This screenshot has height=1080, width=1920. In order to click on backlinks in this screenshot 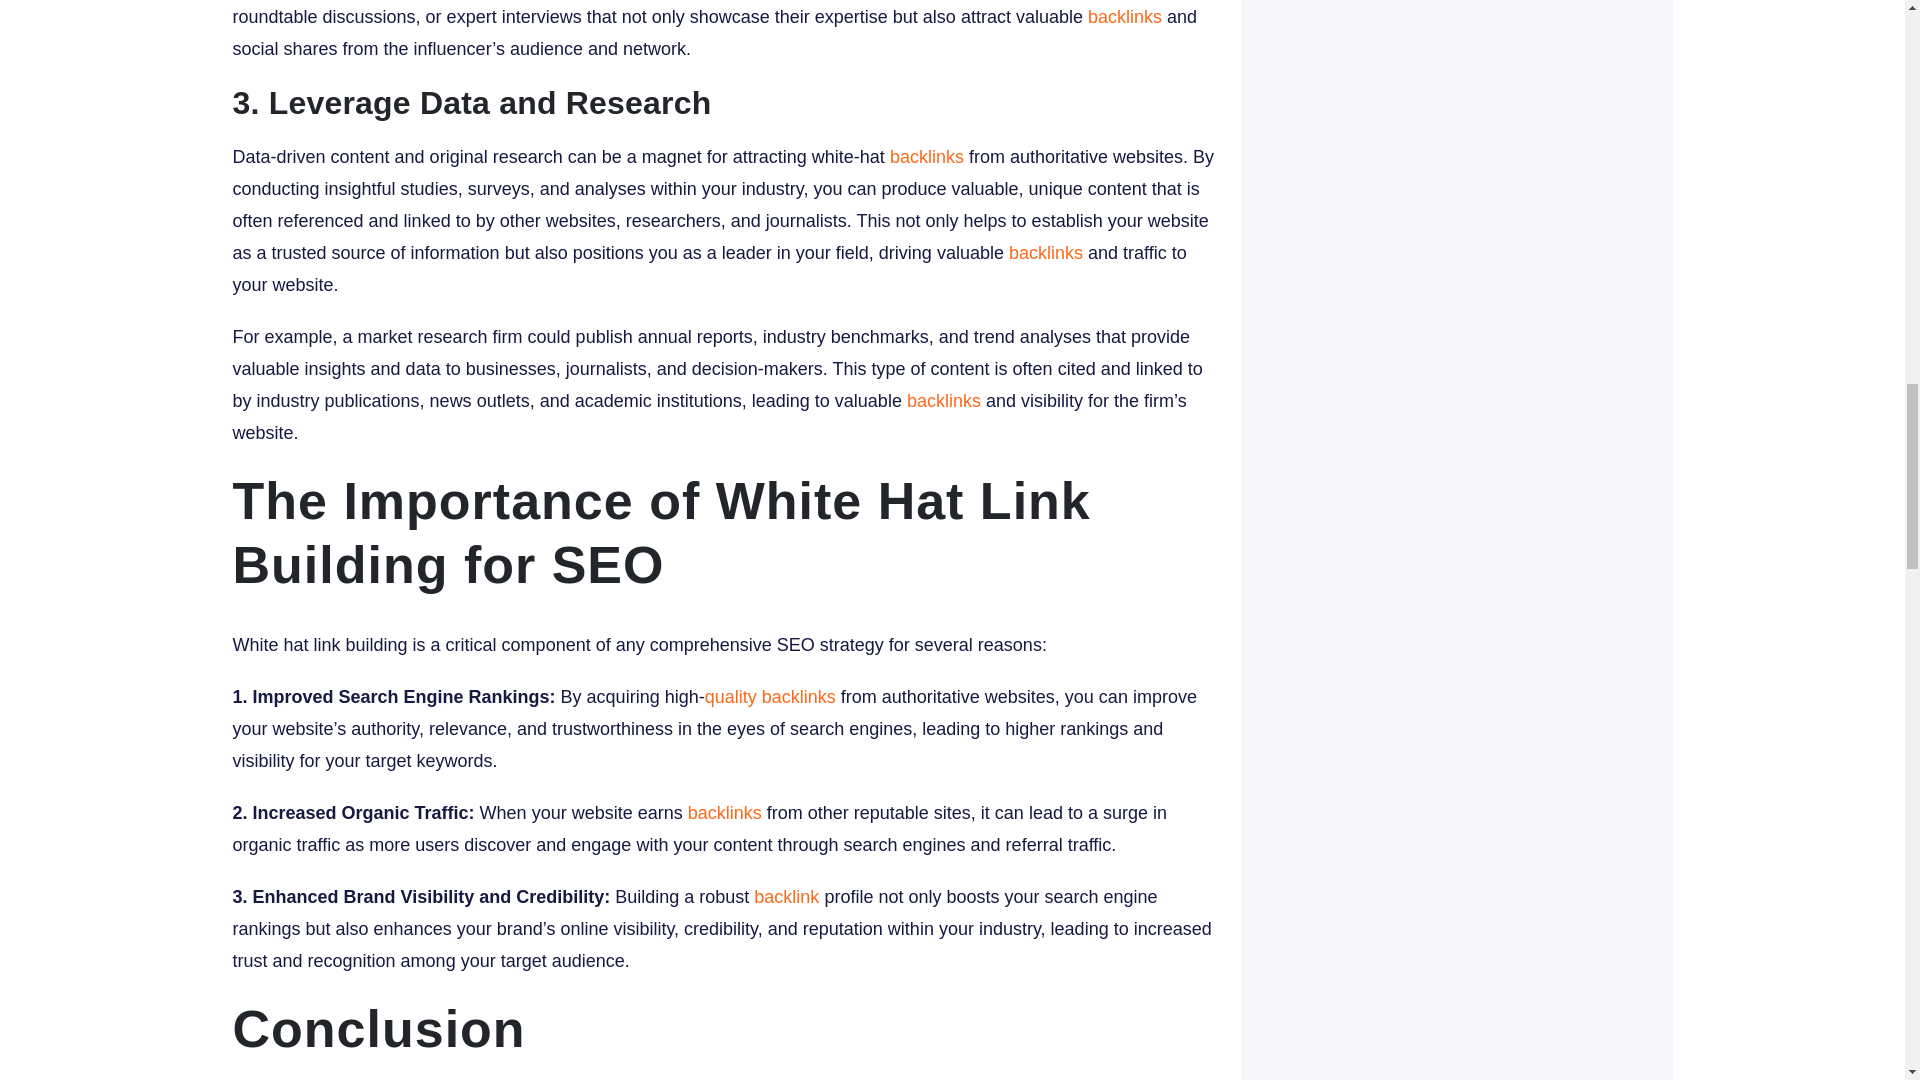, I will do `click(1124, 16)`.